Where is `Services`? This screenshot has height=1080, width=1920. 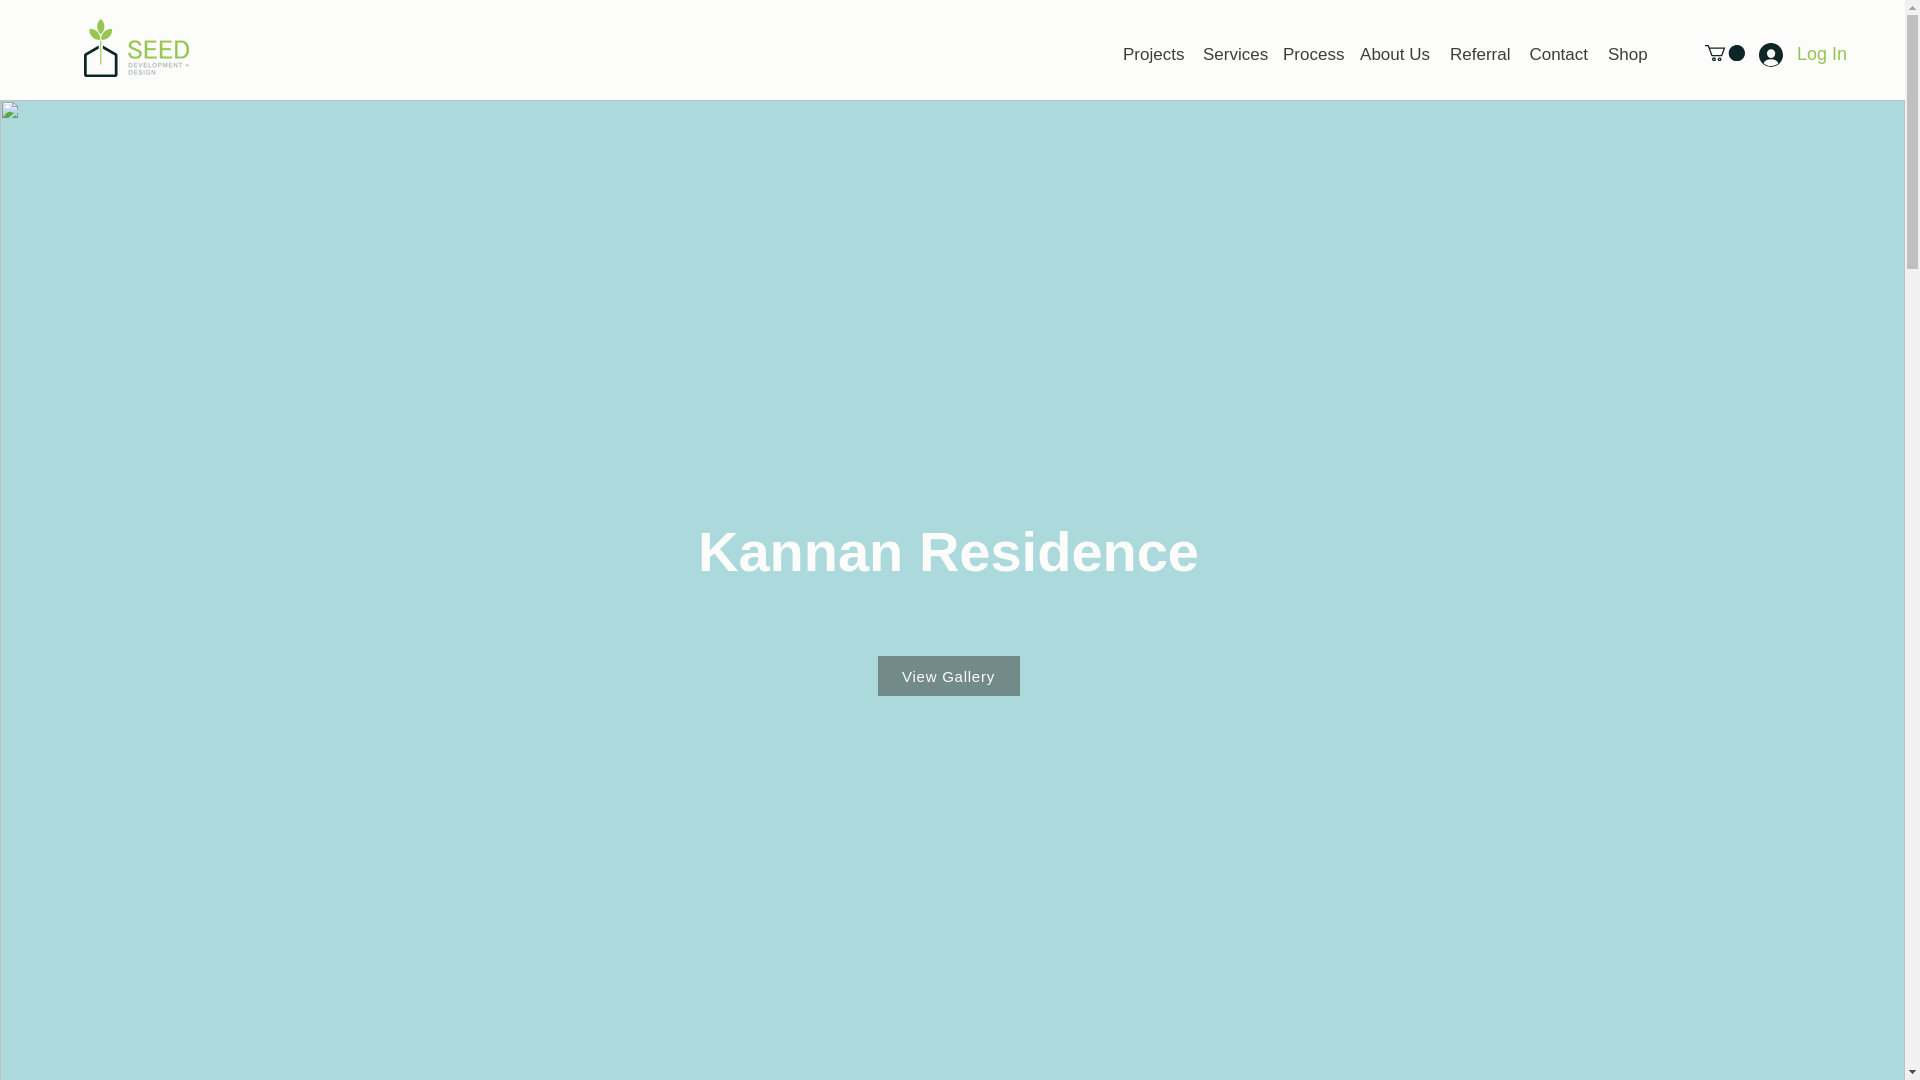
Services is located at coordinates (1232, 54).